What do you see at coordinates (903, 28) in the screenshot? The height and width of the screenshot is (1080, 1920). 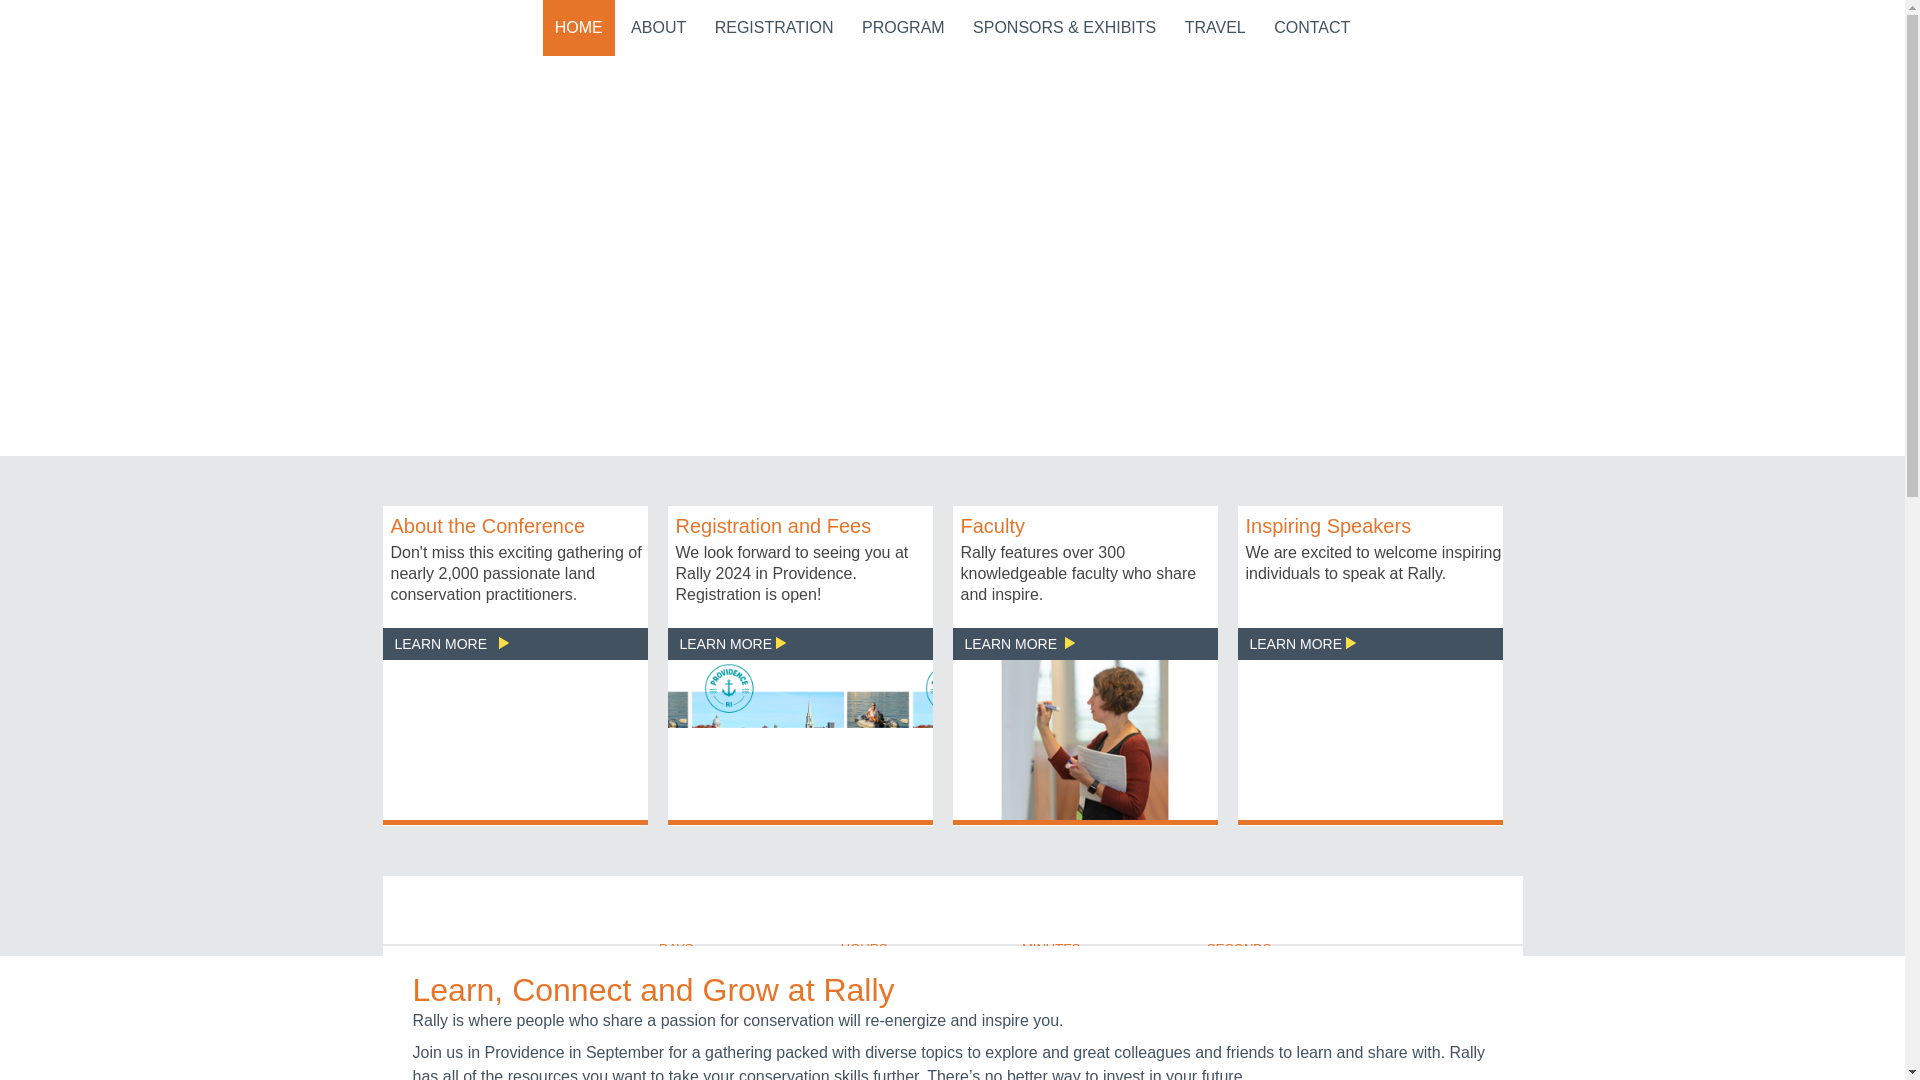 I see `PROGRAM` at bounding box center [903, 28].